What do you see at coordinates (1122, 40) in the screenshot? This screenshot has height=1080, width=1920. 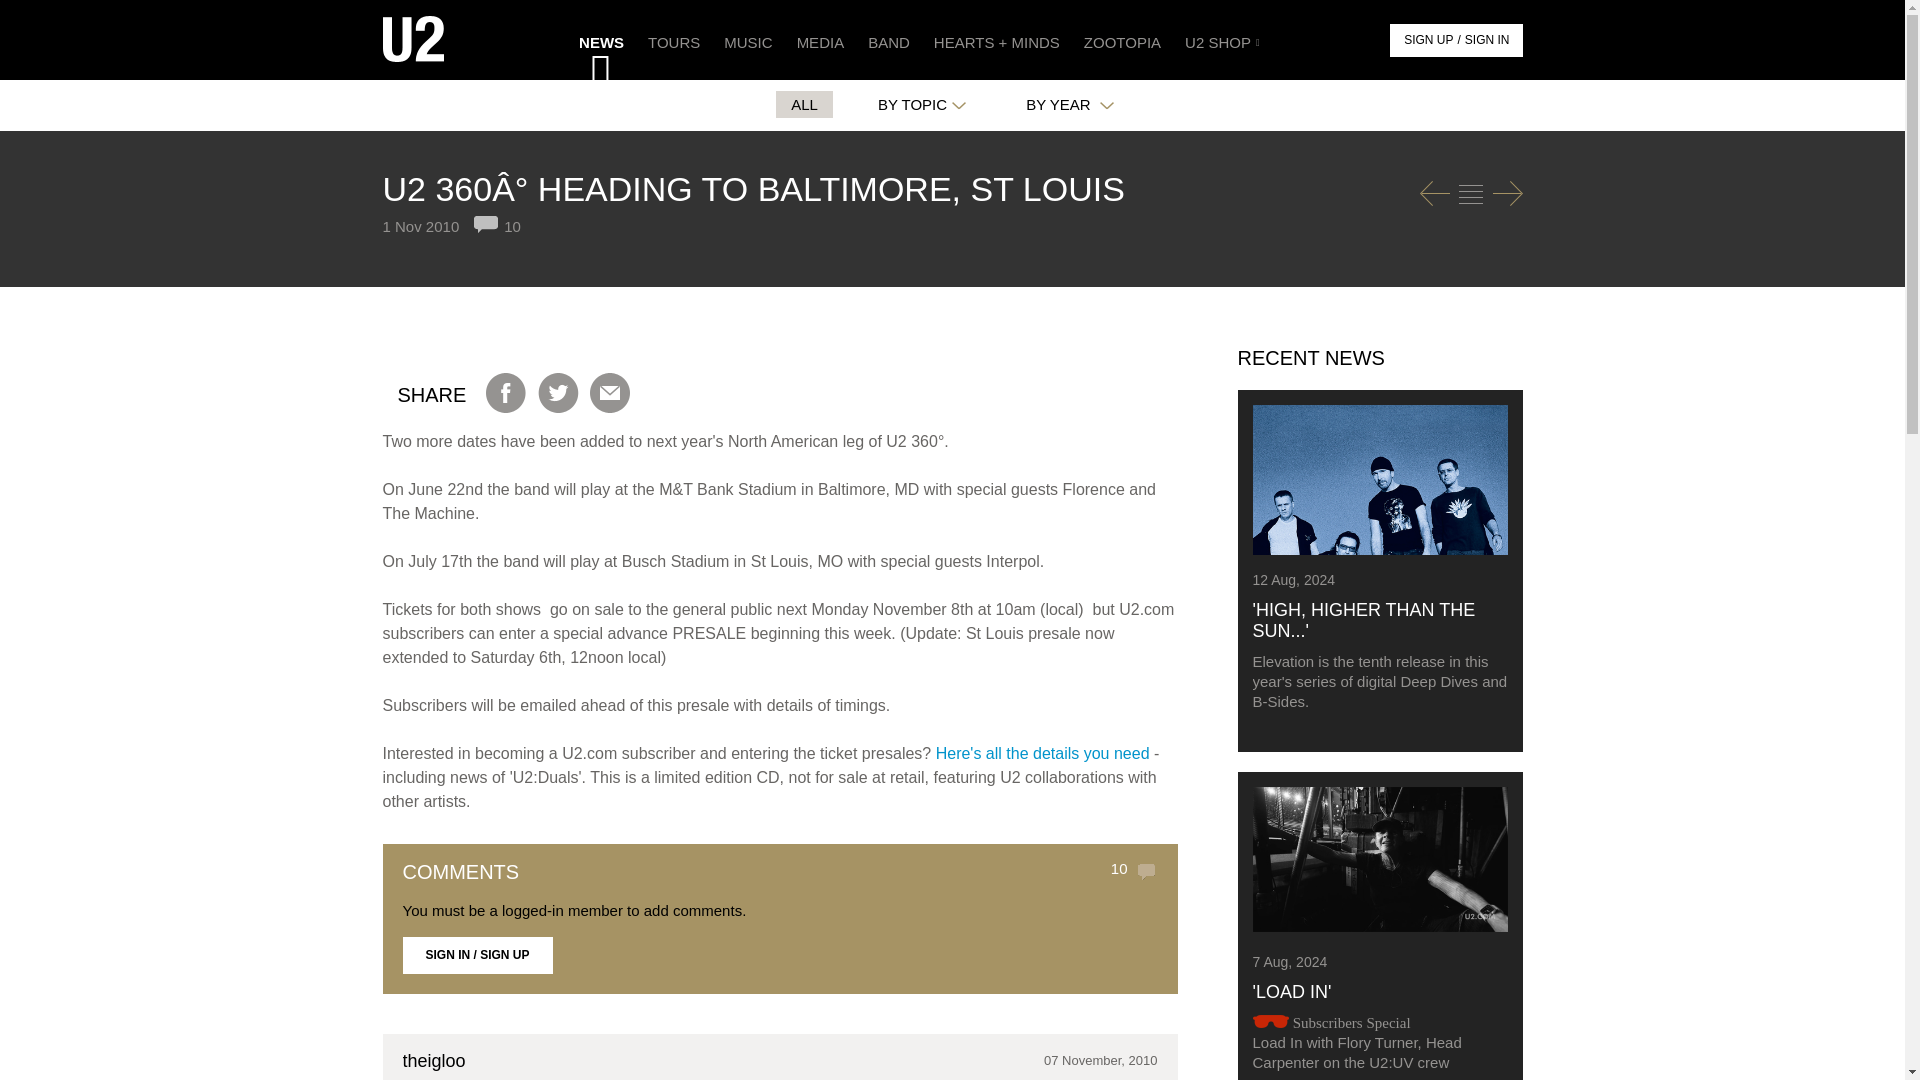 I see `ZOOTOPIA` at bounding box center [1122, 40].